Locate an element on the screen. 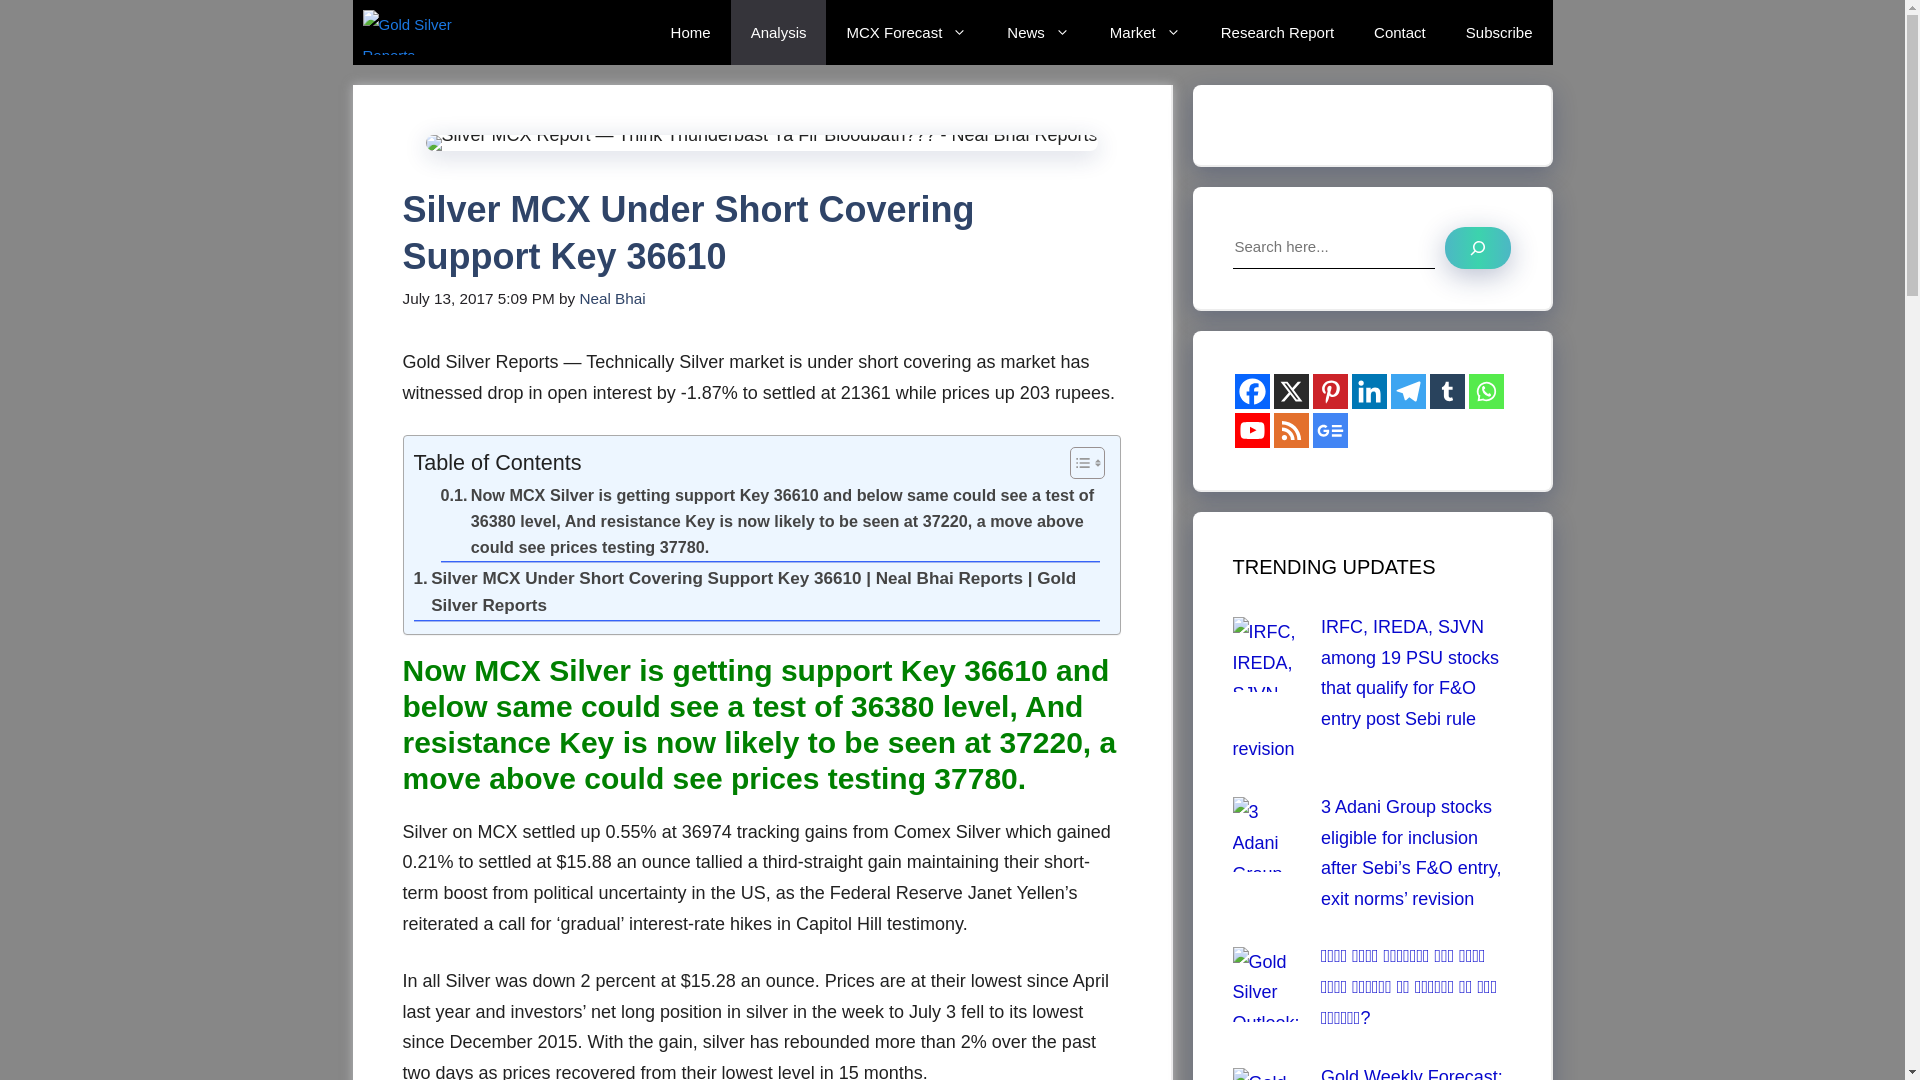 The width and height of the screenshot is (1920, 1080). Contact is located at coordinates (1399, 32).